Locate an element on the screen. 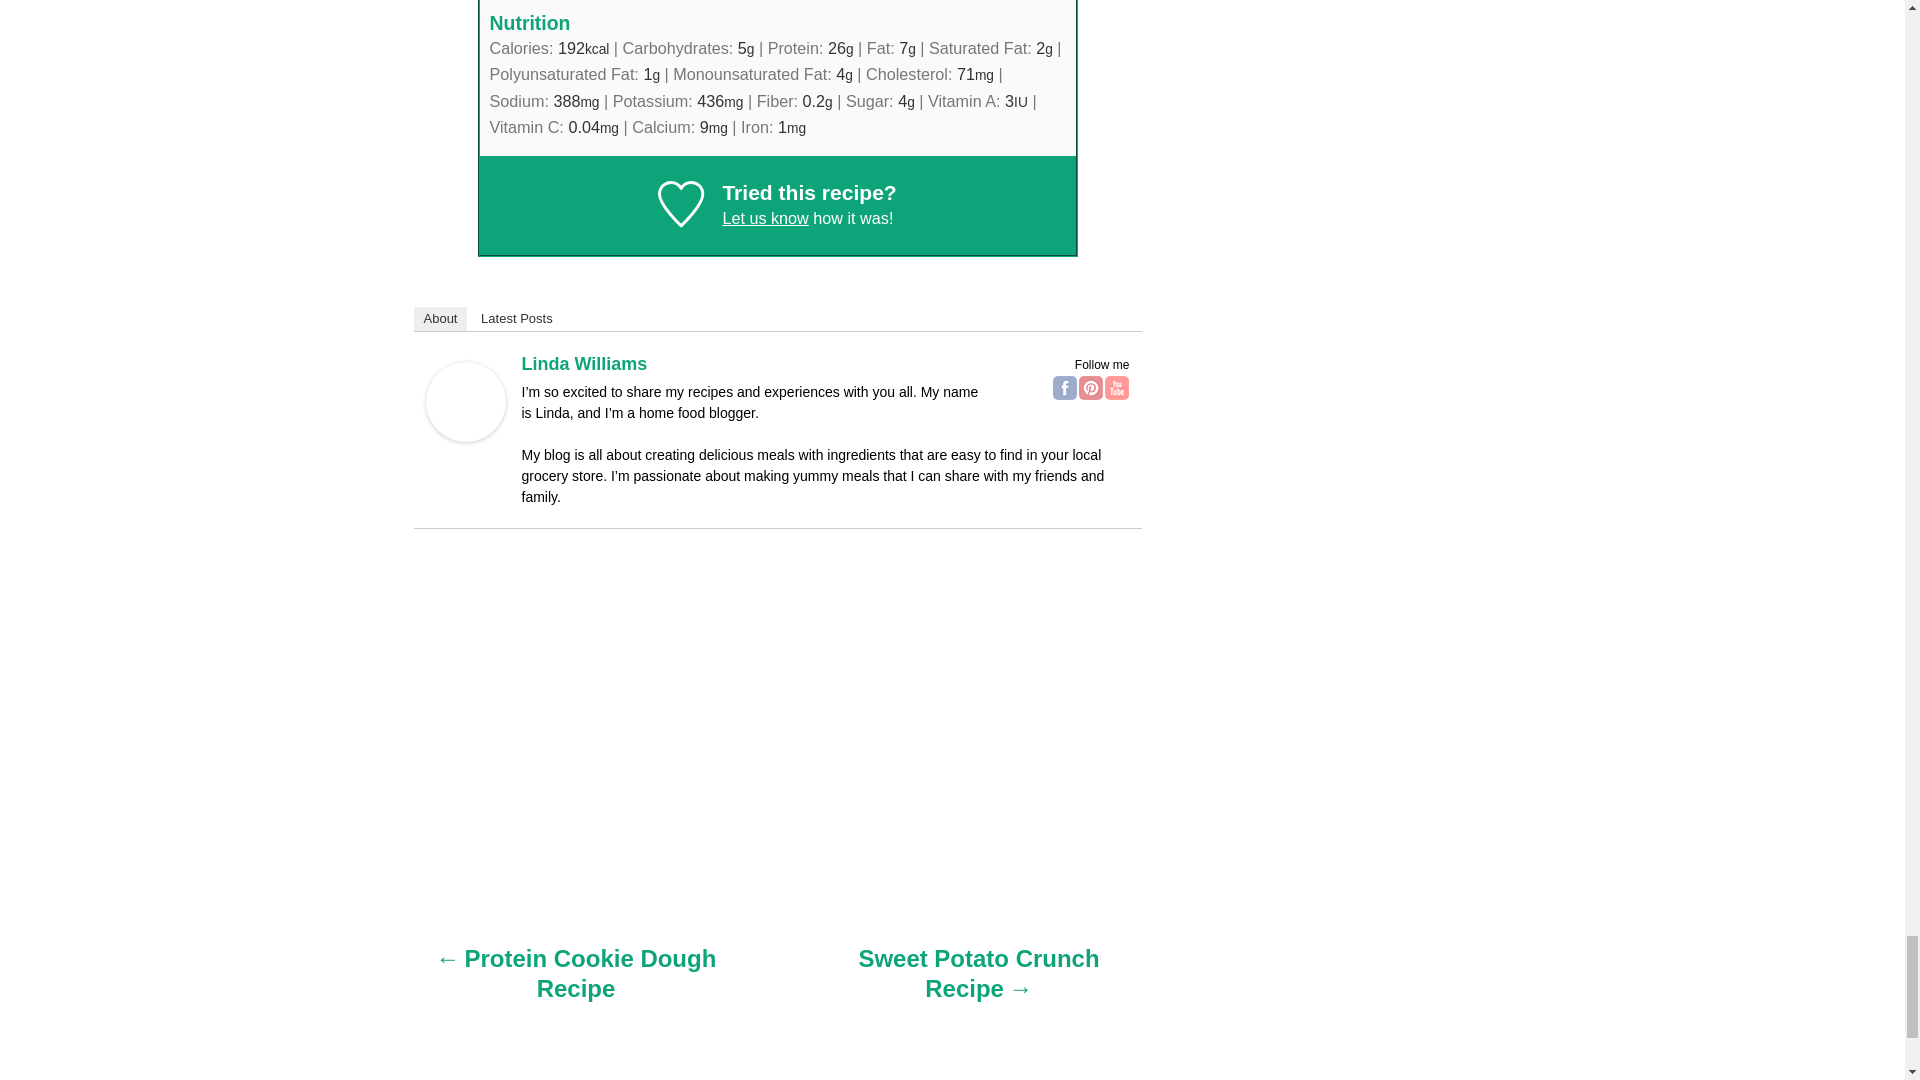  Pinterest is located at coordinates (1090, 387).